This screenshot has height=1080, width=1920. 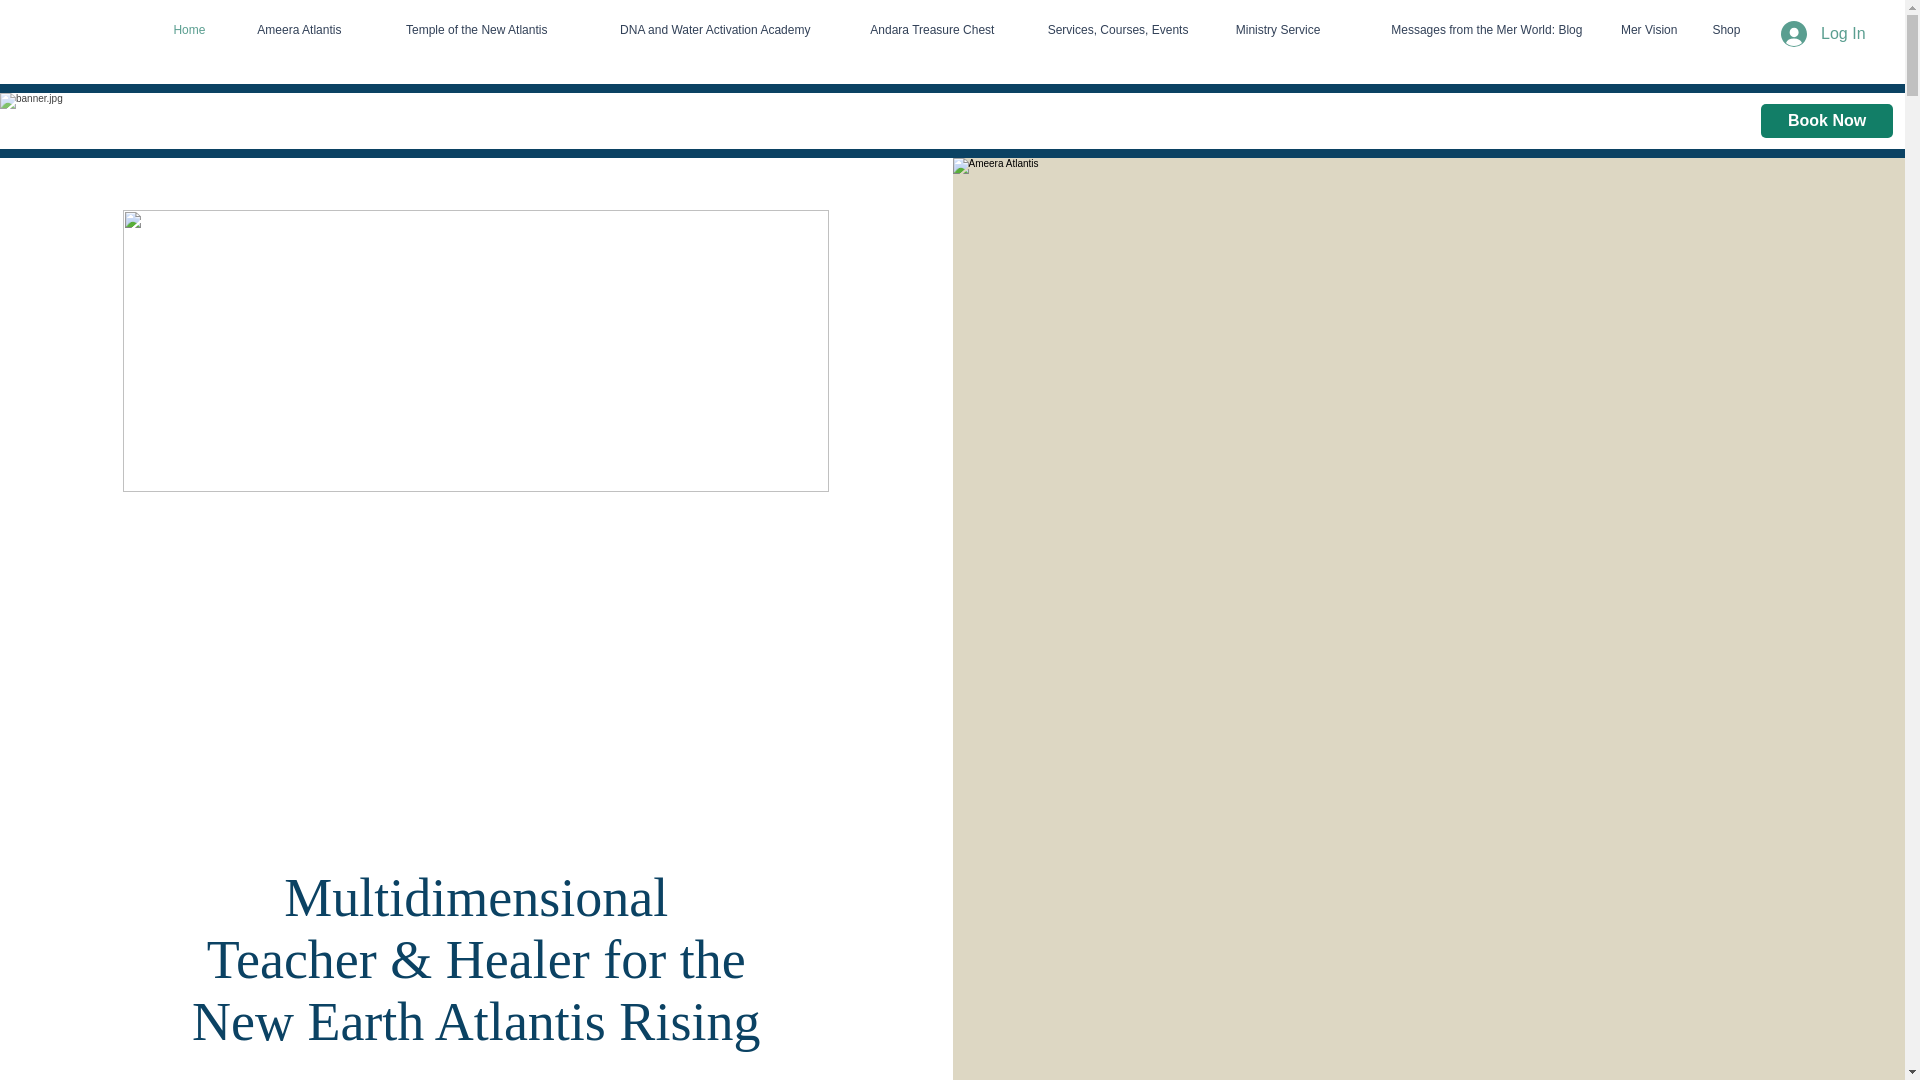 What do you see at coordinates (1466, 30) in the screenshot?
I see `Messages from the Mer World: Blog` at bounding box center [1466, 30].